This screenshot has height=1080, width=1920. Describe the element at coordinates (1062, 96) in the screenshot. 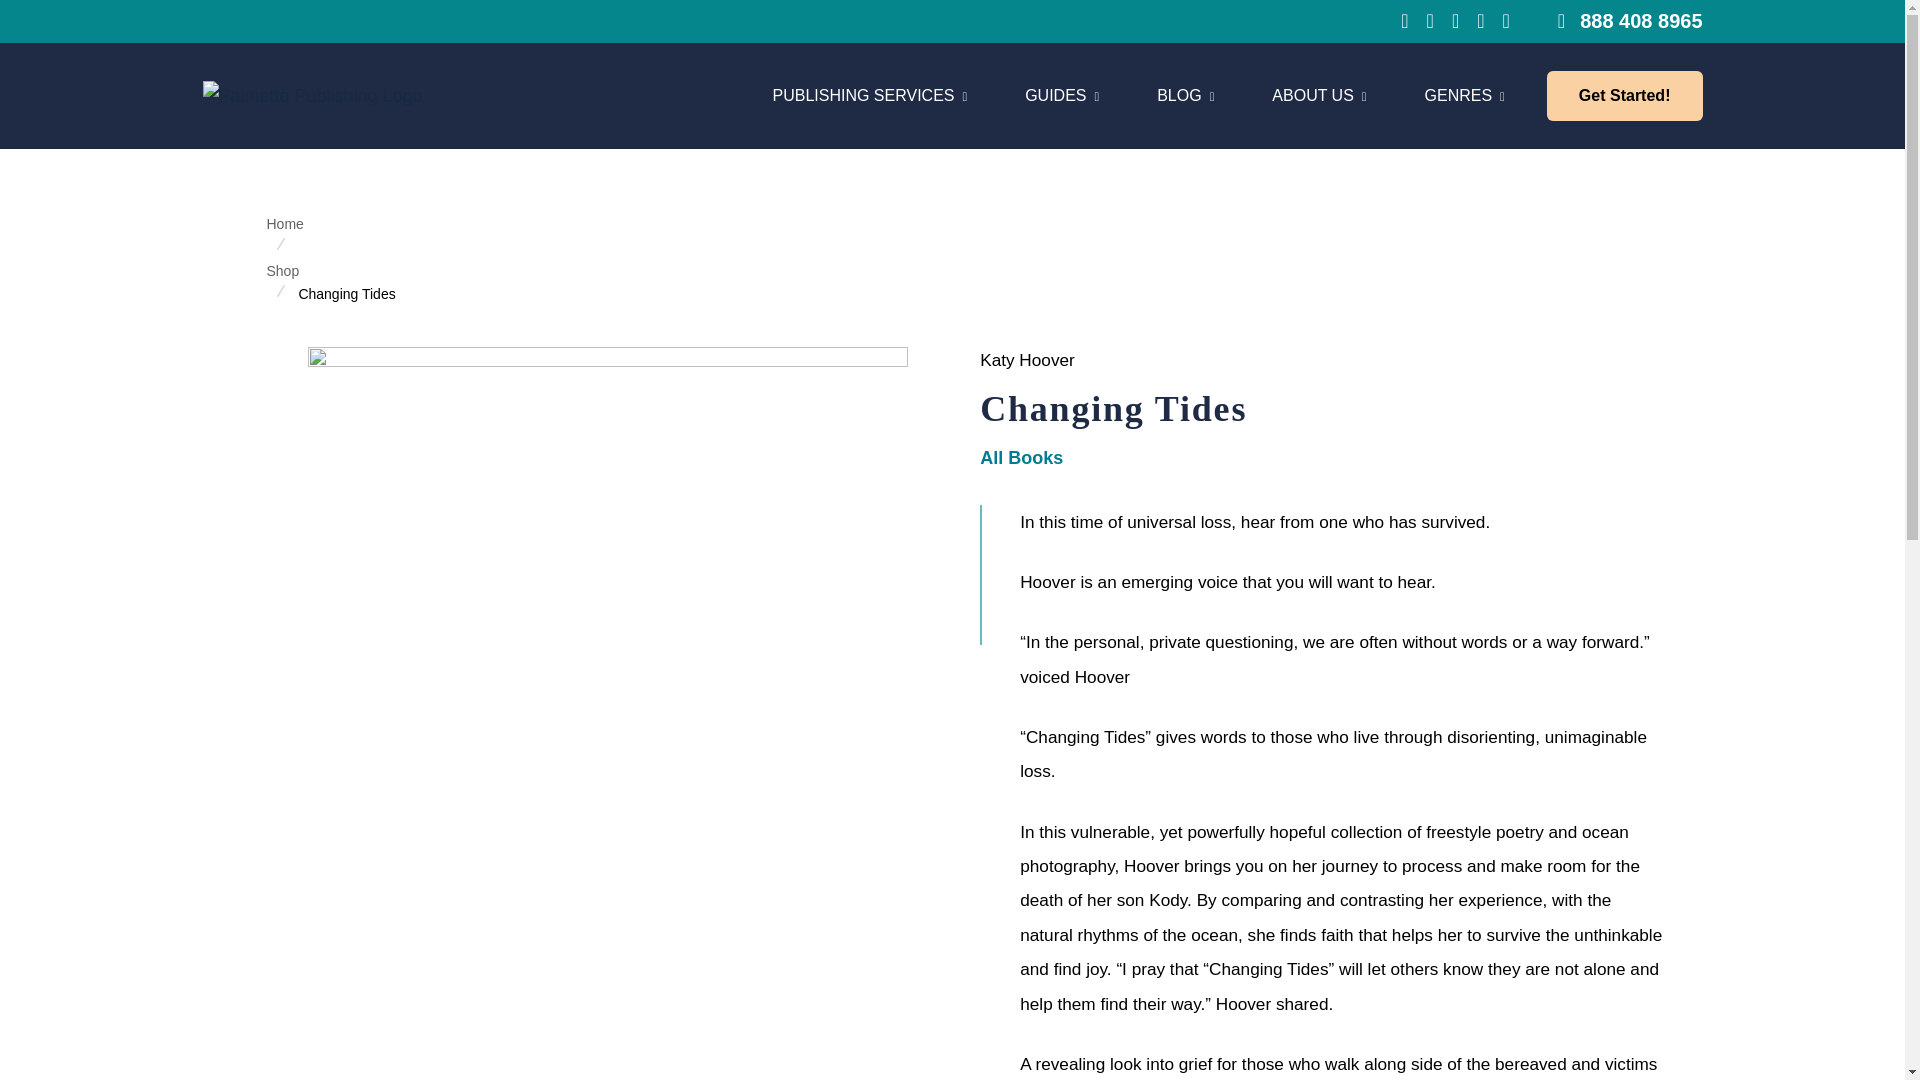

I see `ABOUT US` at that location.